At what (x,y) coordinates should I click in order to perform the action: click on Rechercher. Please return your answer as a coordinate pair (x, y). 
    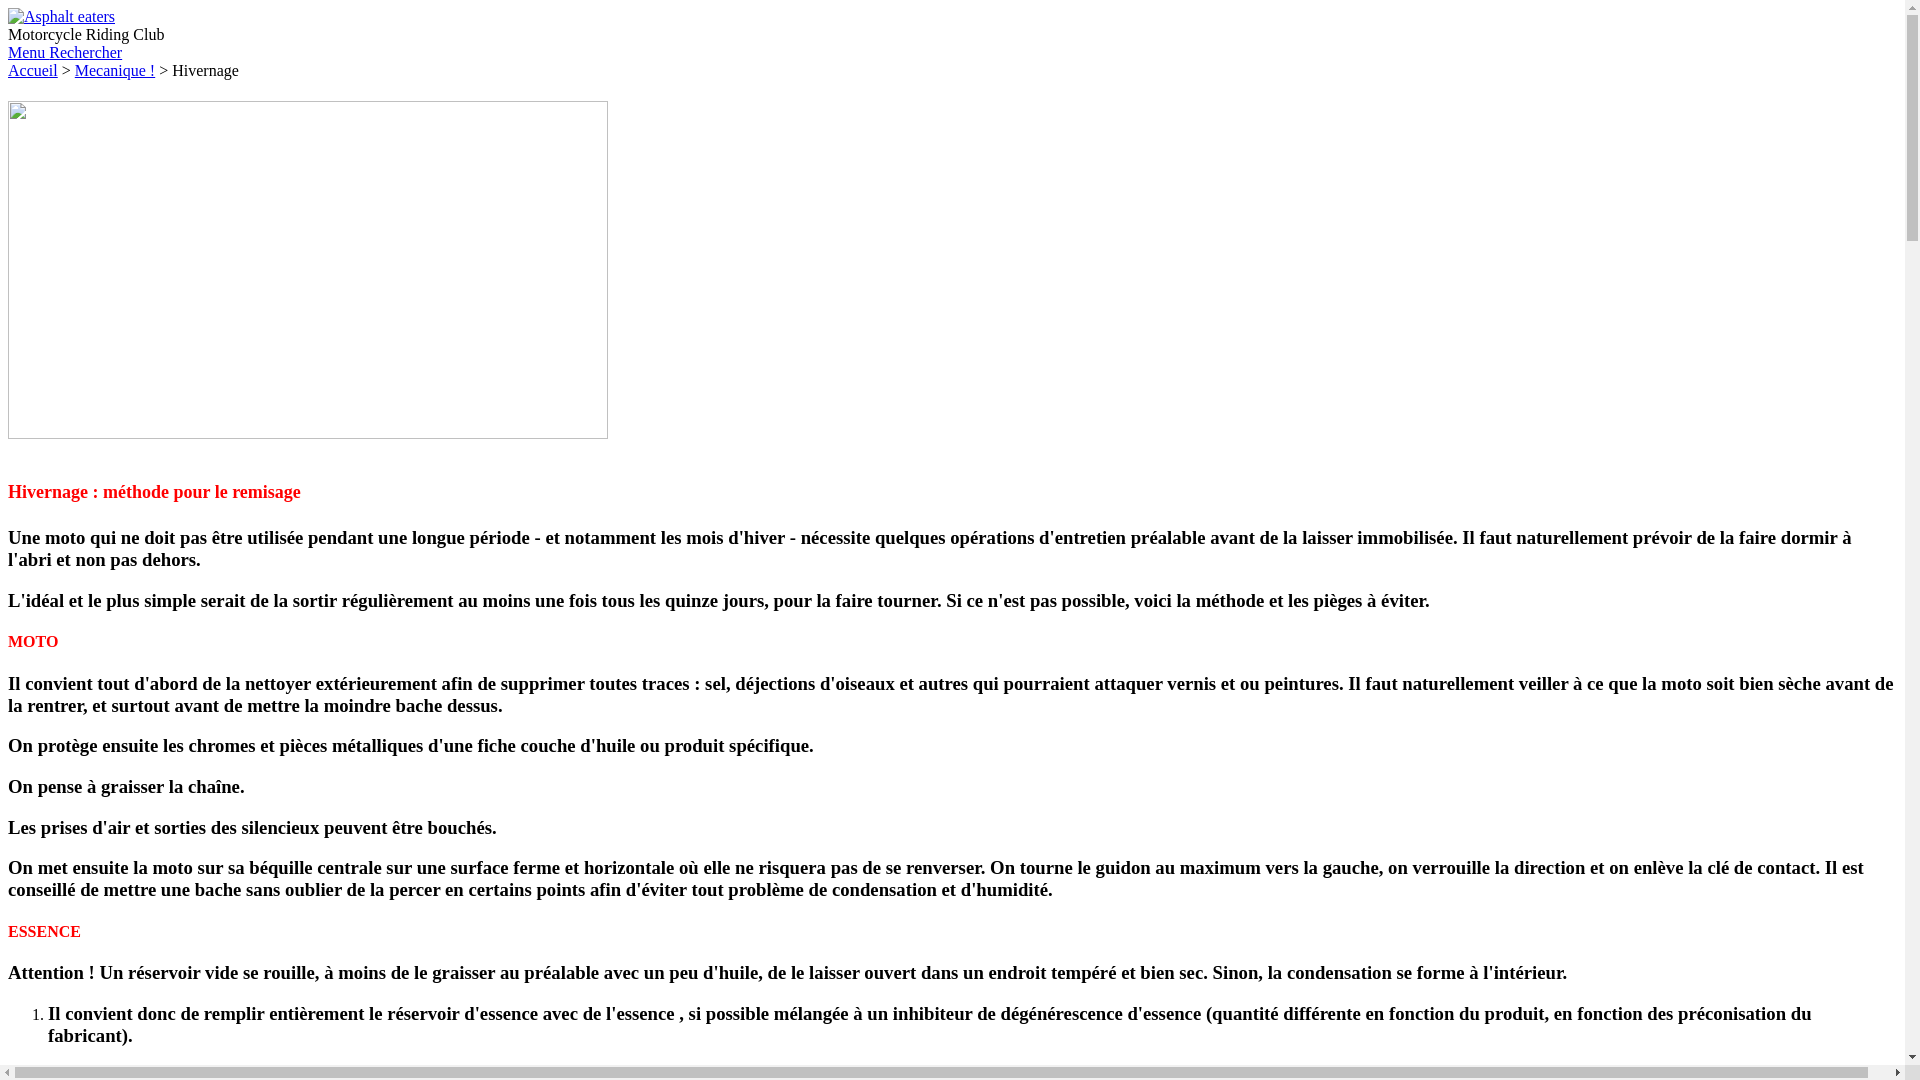
    Looking at the image, I should click on (86, 52).